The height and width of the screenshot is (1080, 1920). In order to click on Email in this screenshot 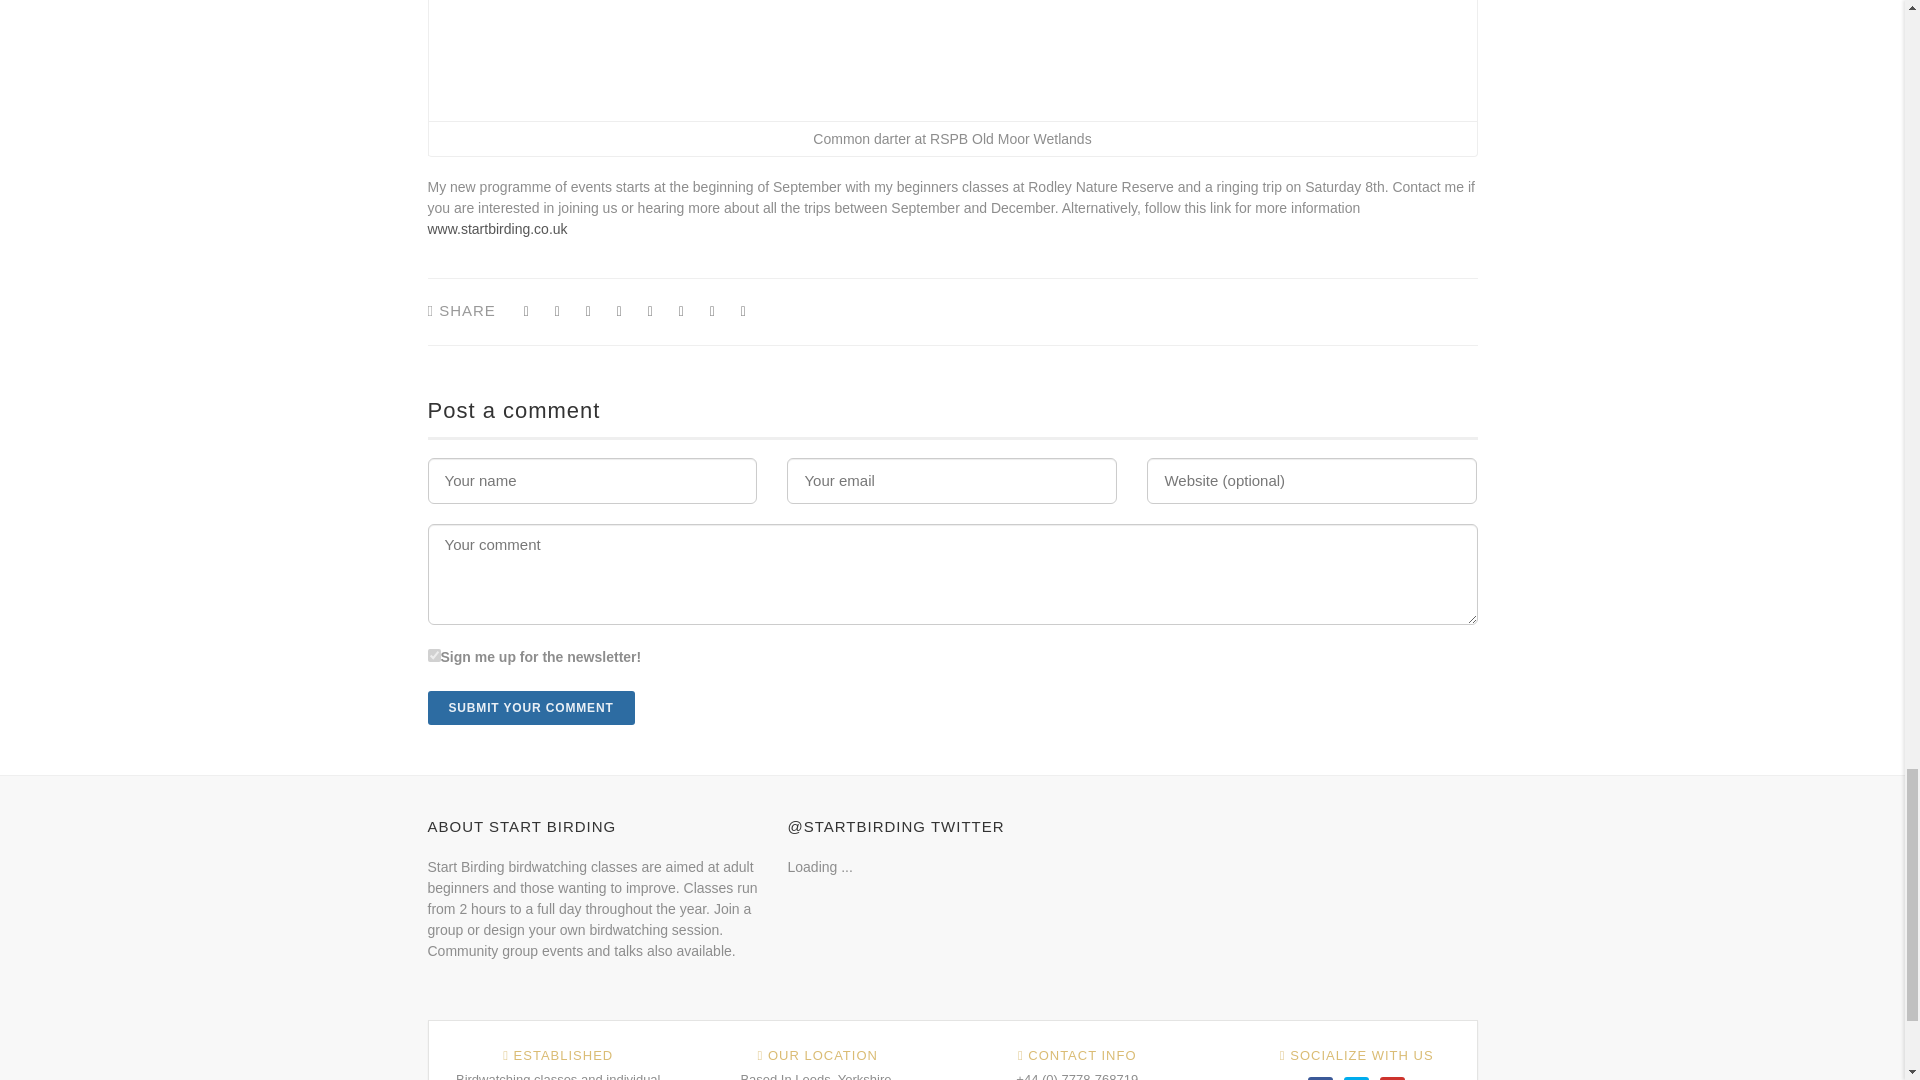, I will do `click(744, 312)`.